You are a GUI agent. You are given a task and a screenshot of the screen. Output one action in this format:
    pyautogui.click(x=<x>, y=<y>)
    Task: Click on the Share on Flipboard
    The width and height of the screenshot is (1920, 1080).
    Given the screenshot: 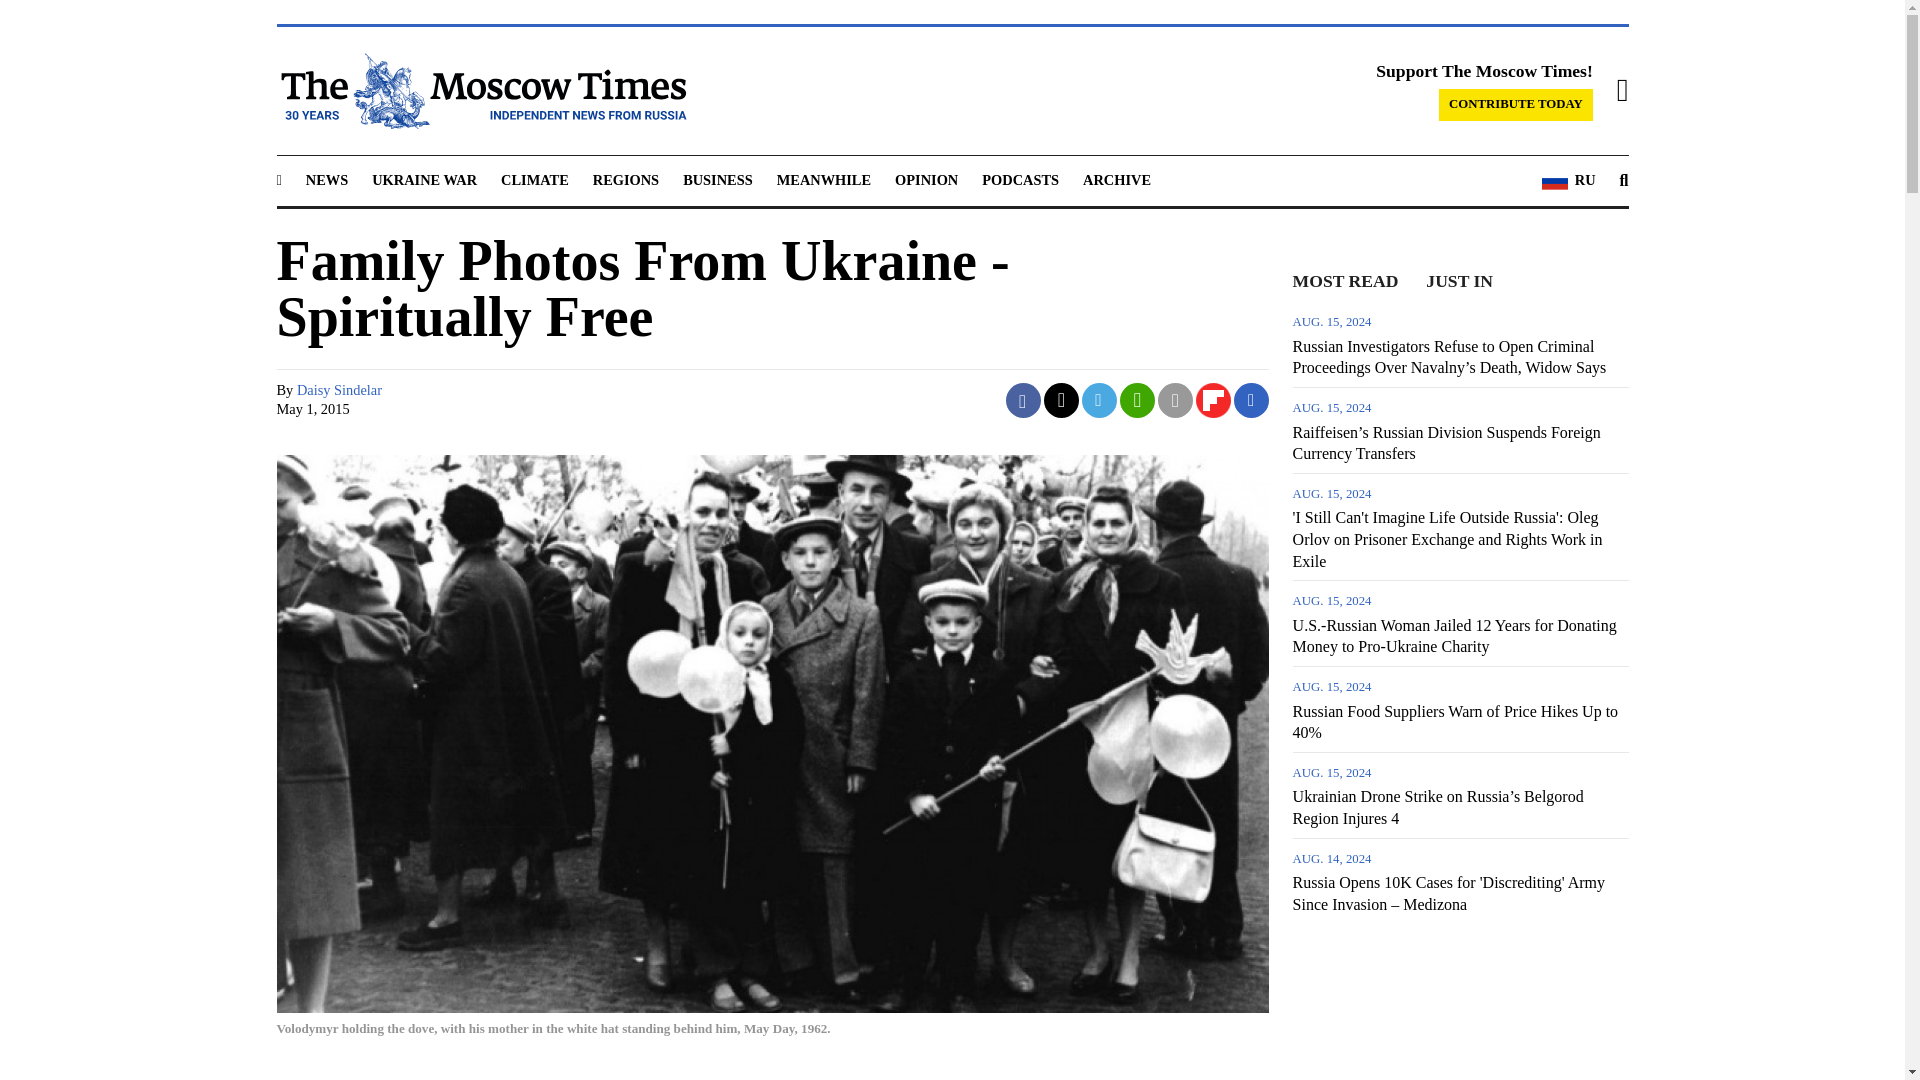 What is the action you would take?
    pyautogui.click(x=1213, y=400)
    